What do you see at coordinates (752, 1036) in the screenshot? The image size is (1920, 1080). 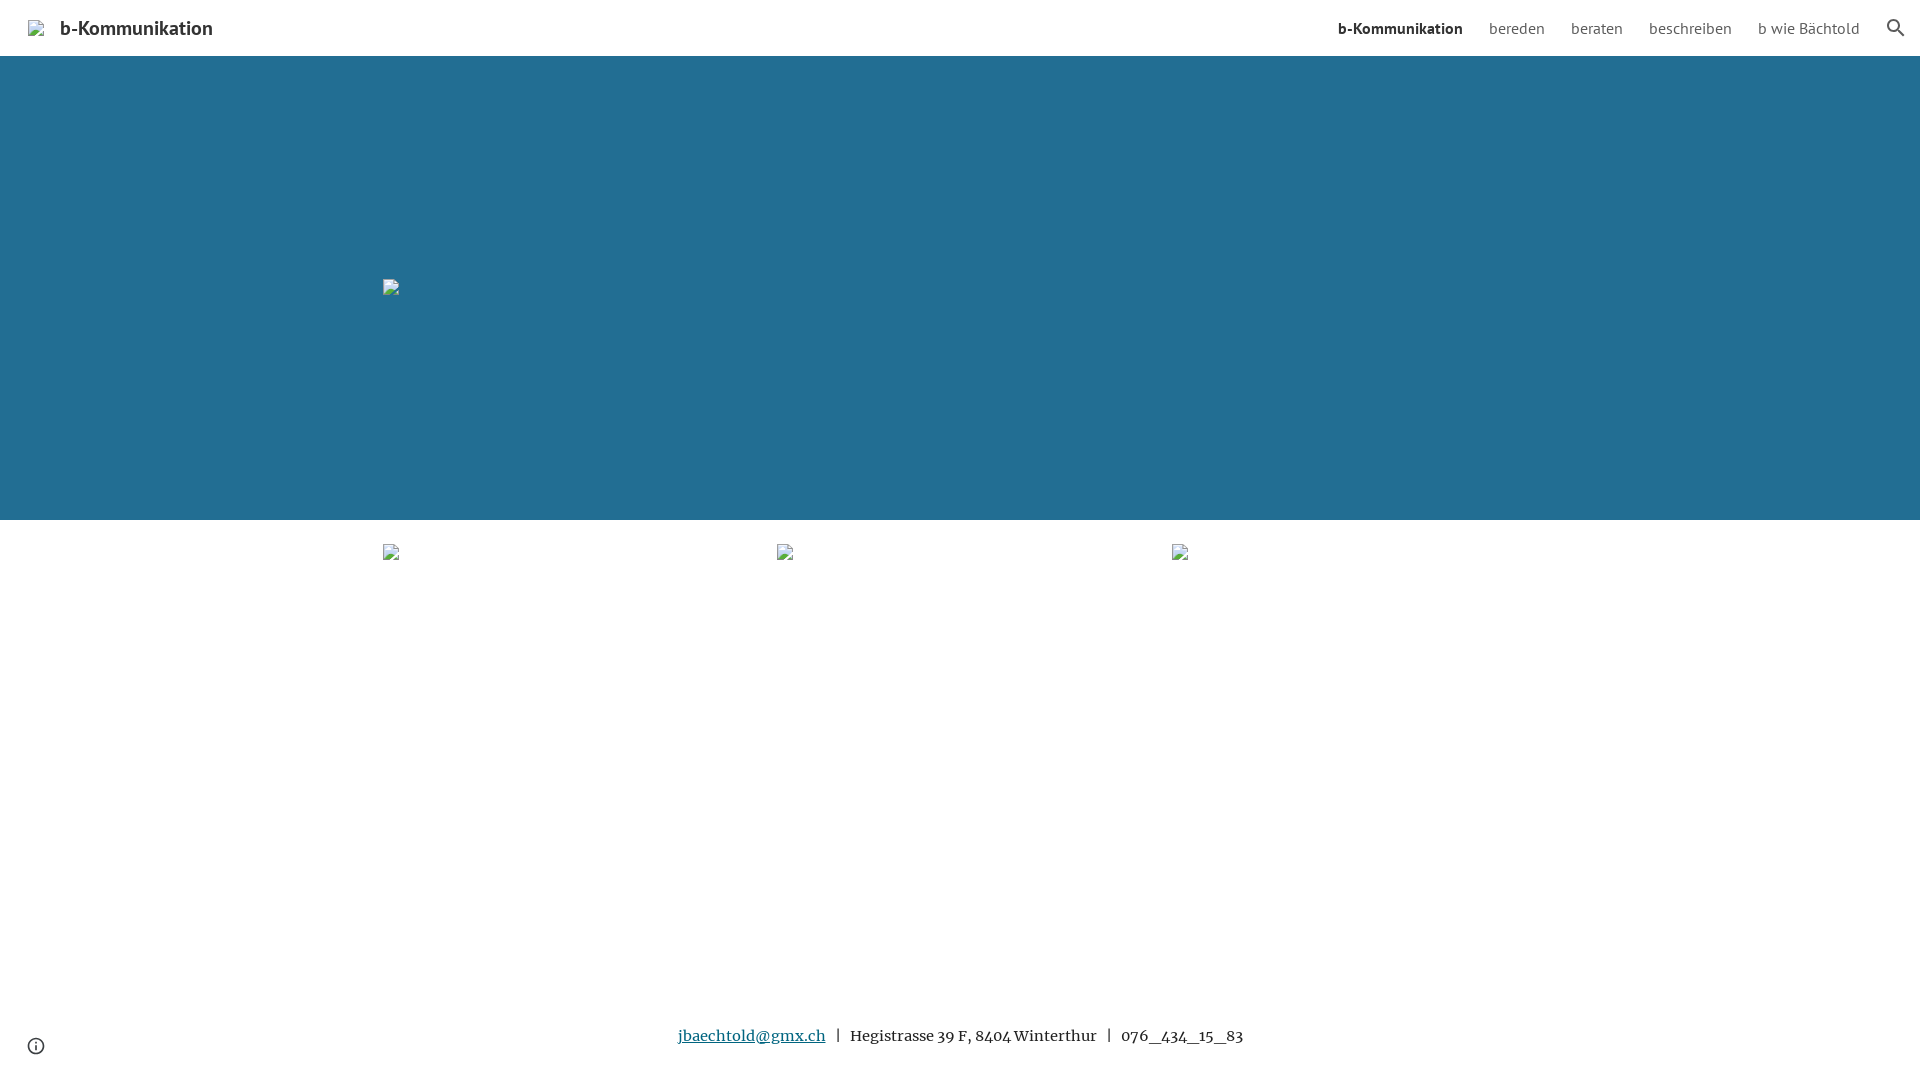 I see `jbaechtold@gmx.ch` at bounding box center [752, 1036].